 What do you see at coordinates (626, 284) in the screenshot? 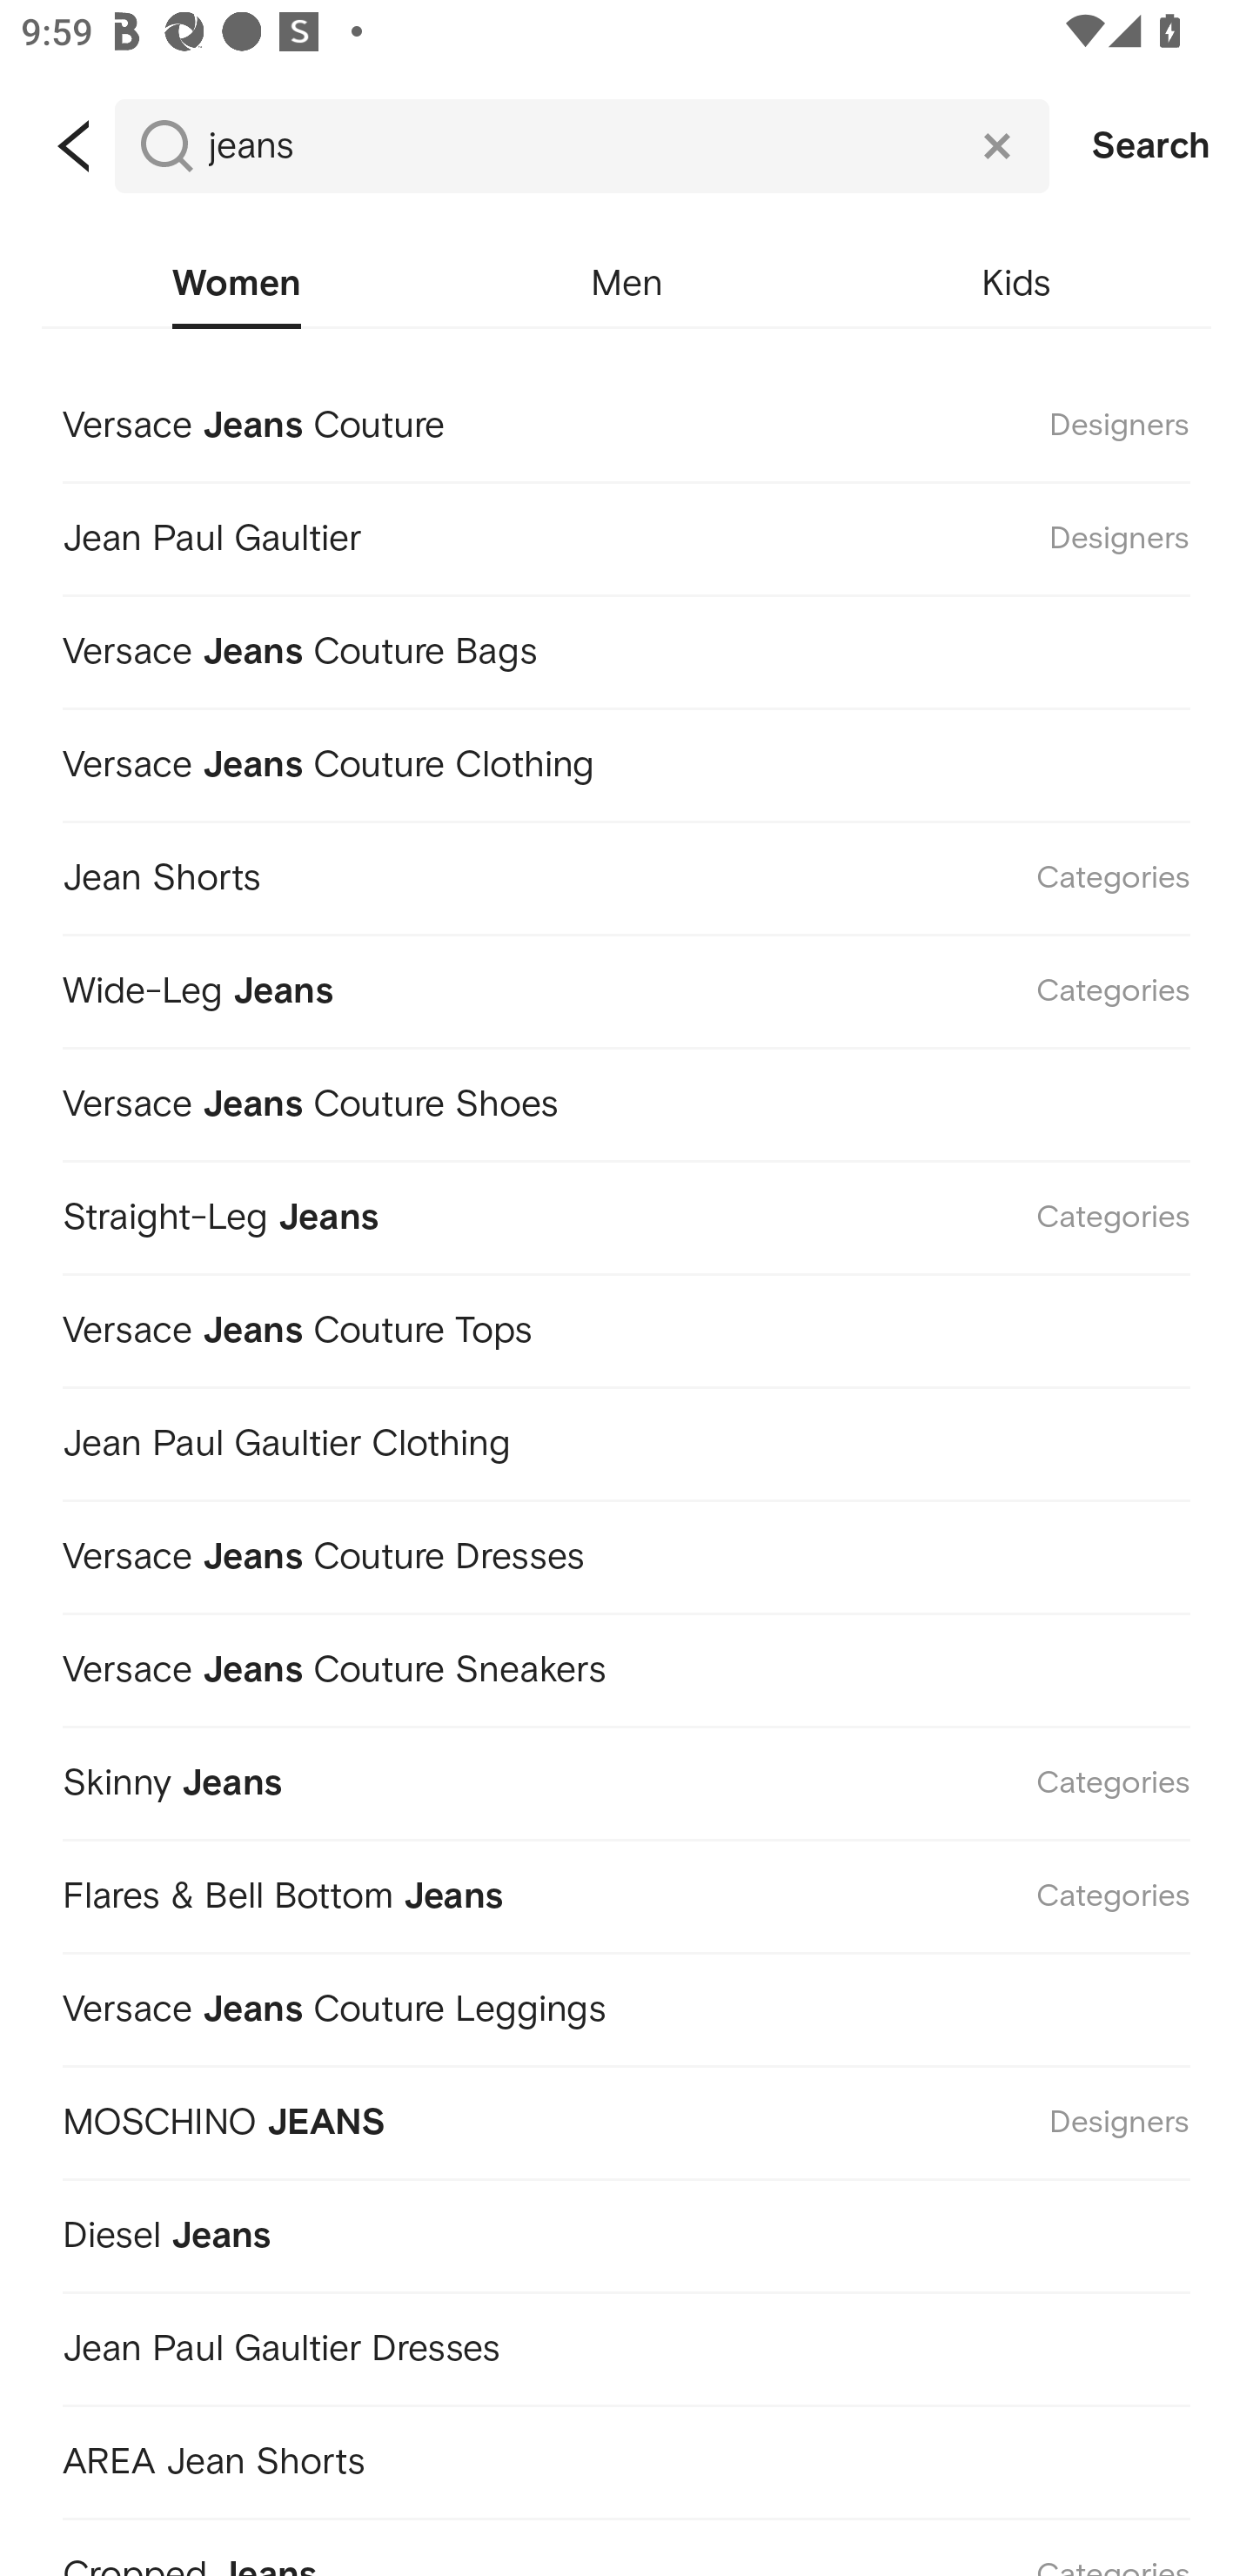
I see `Men` at bounding box center [626, 284].